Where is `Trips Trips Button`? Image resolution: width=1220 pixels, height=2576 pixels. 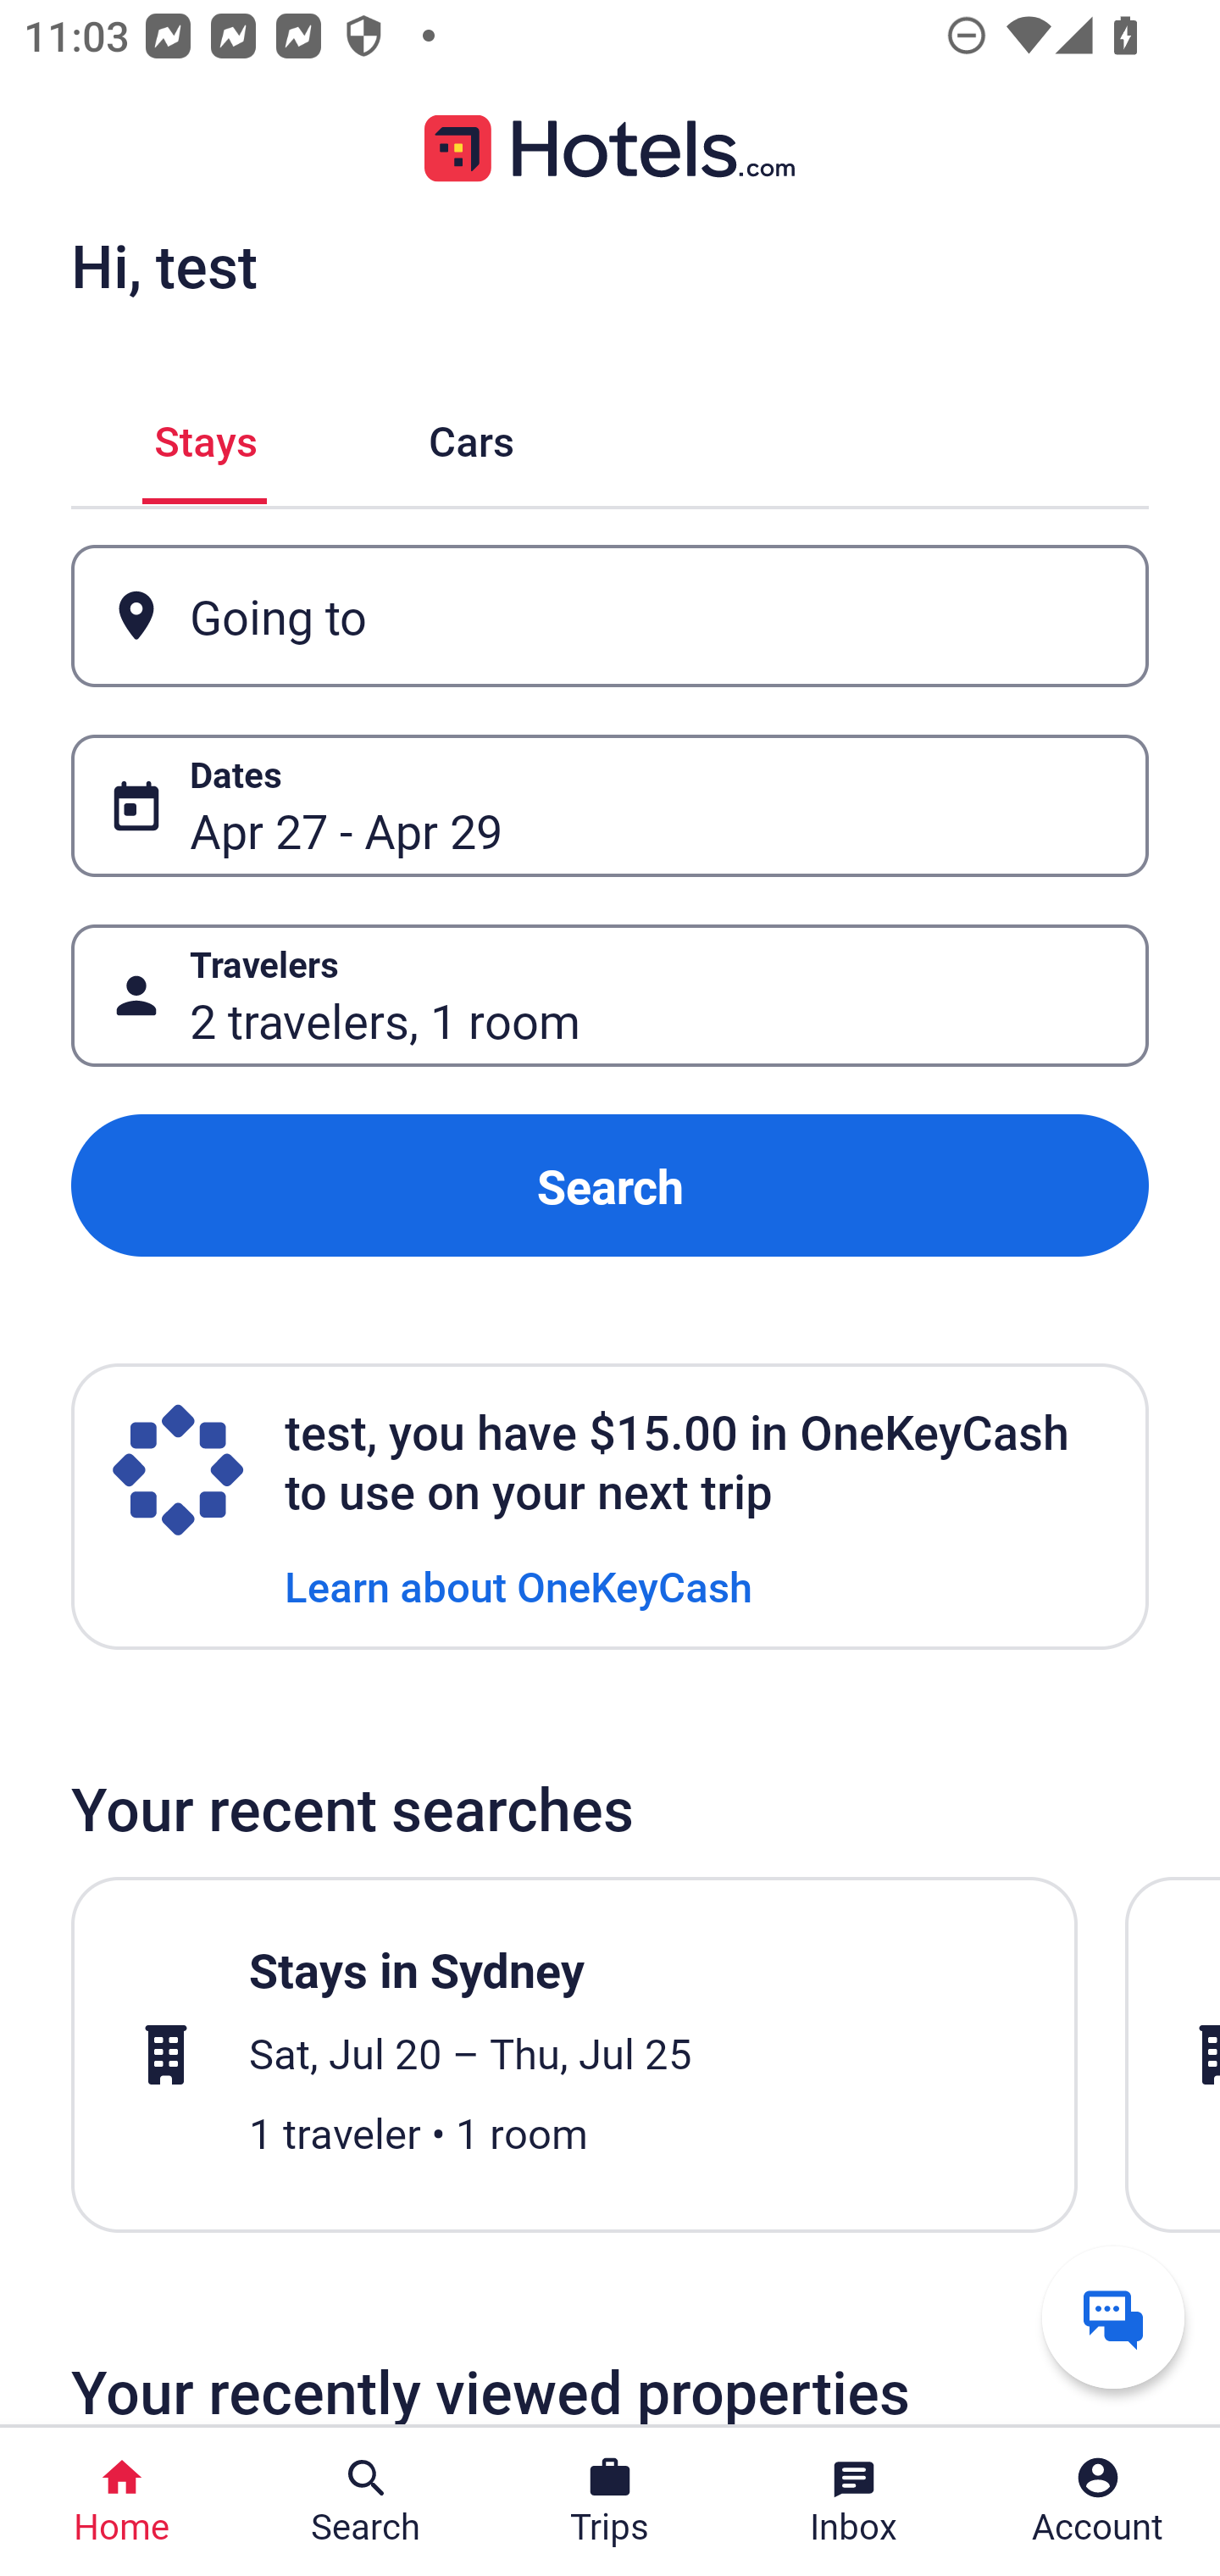
Trips Trips Button is located at coordinates (610, 2501).